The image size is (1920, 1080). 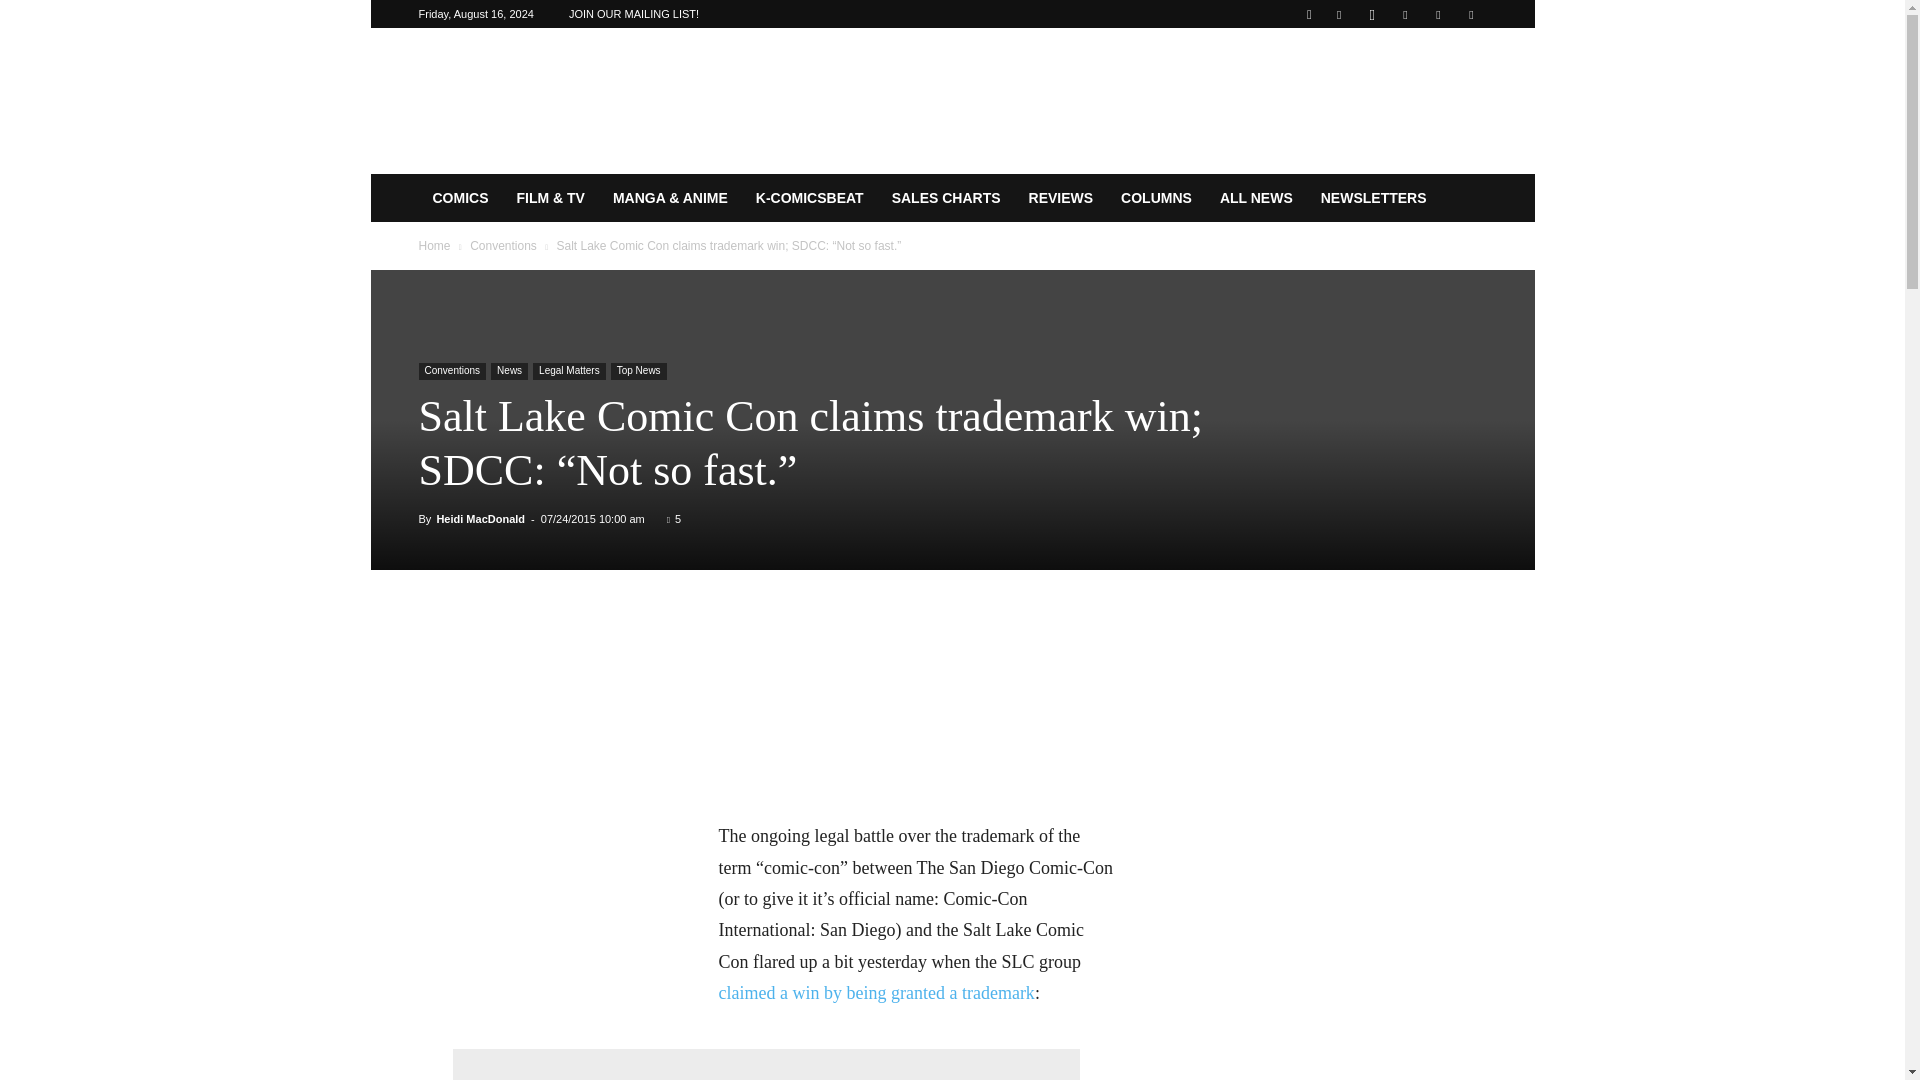 What do you see at coordinates (633, 14) in the screenshot?
I see `JOIN OUR MAILING LIST!` at bounding box center [633, 14].